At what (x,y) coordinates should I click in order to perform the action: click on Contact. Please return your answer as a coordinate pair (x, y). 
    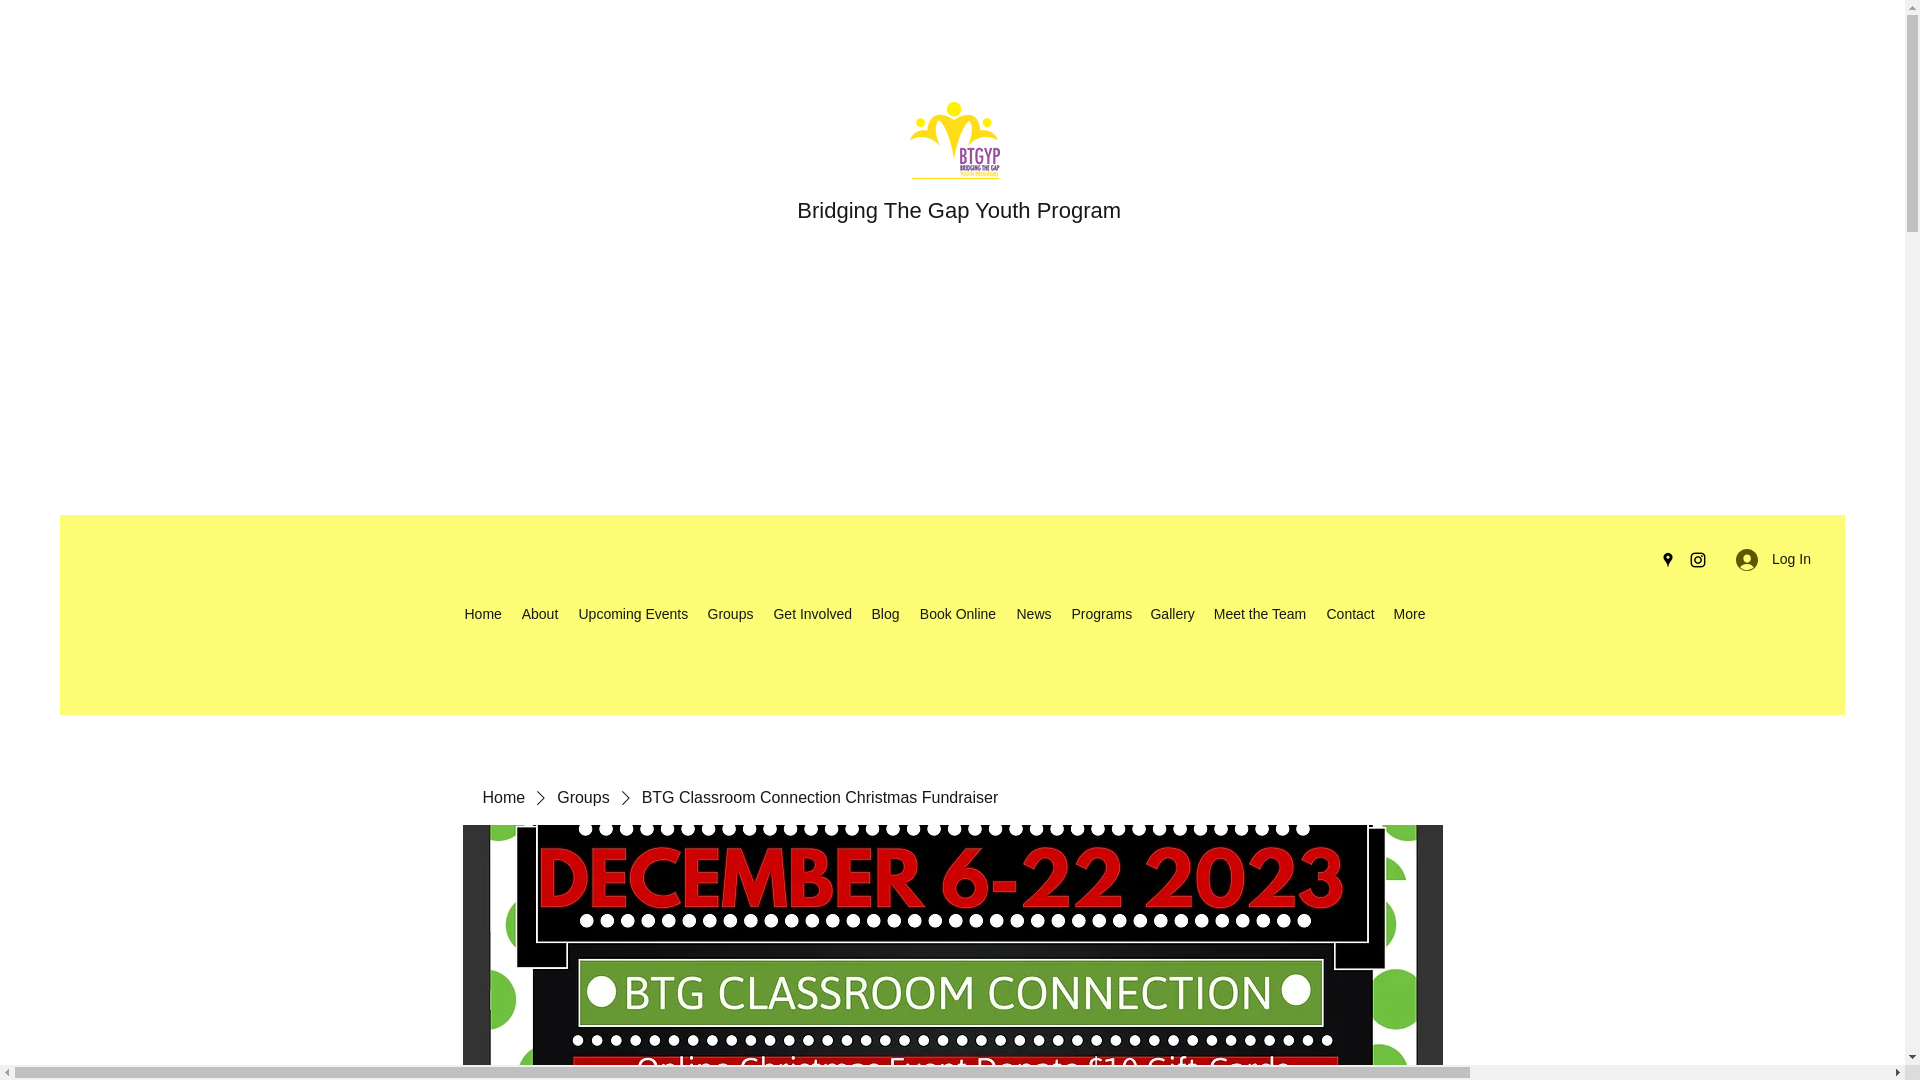
    Looking at the image, I should click on (1348, 614).